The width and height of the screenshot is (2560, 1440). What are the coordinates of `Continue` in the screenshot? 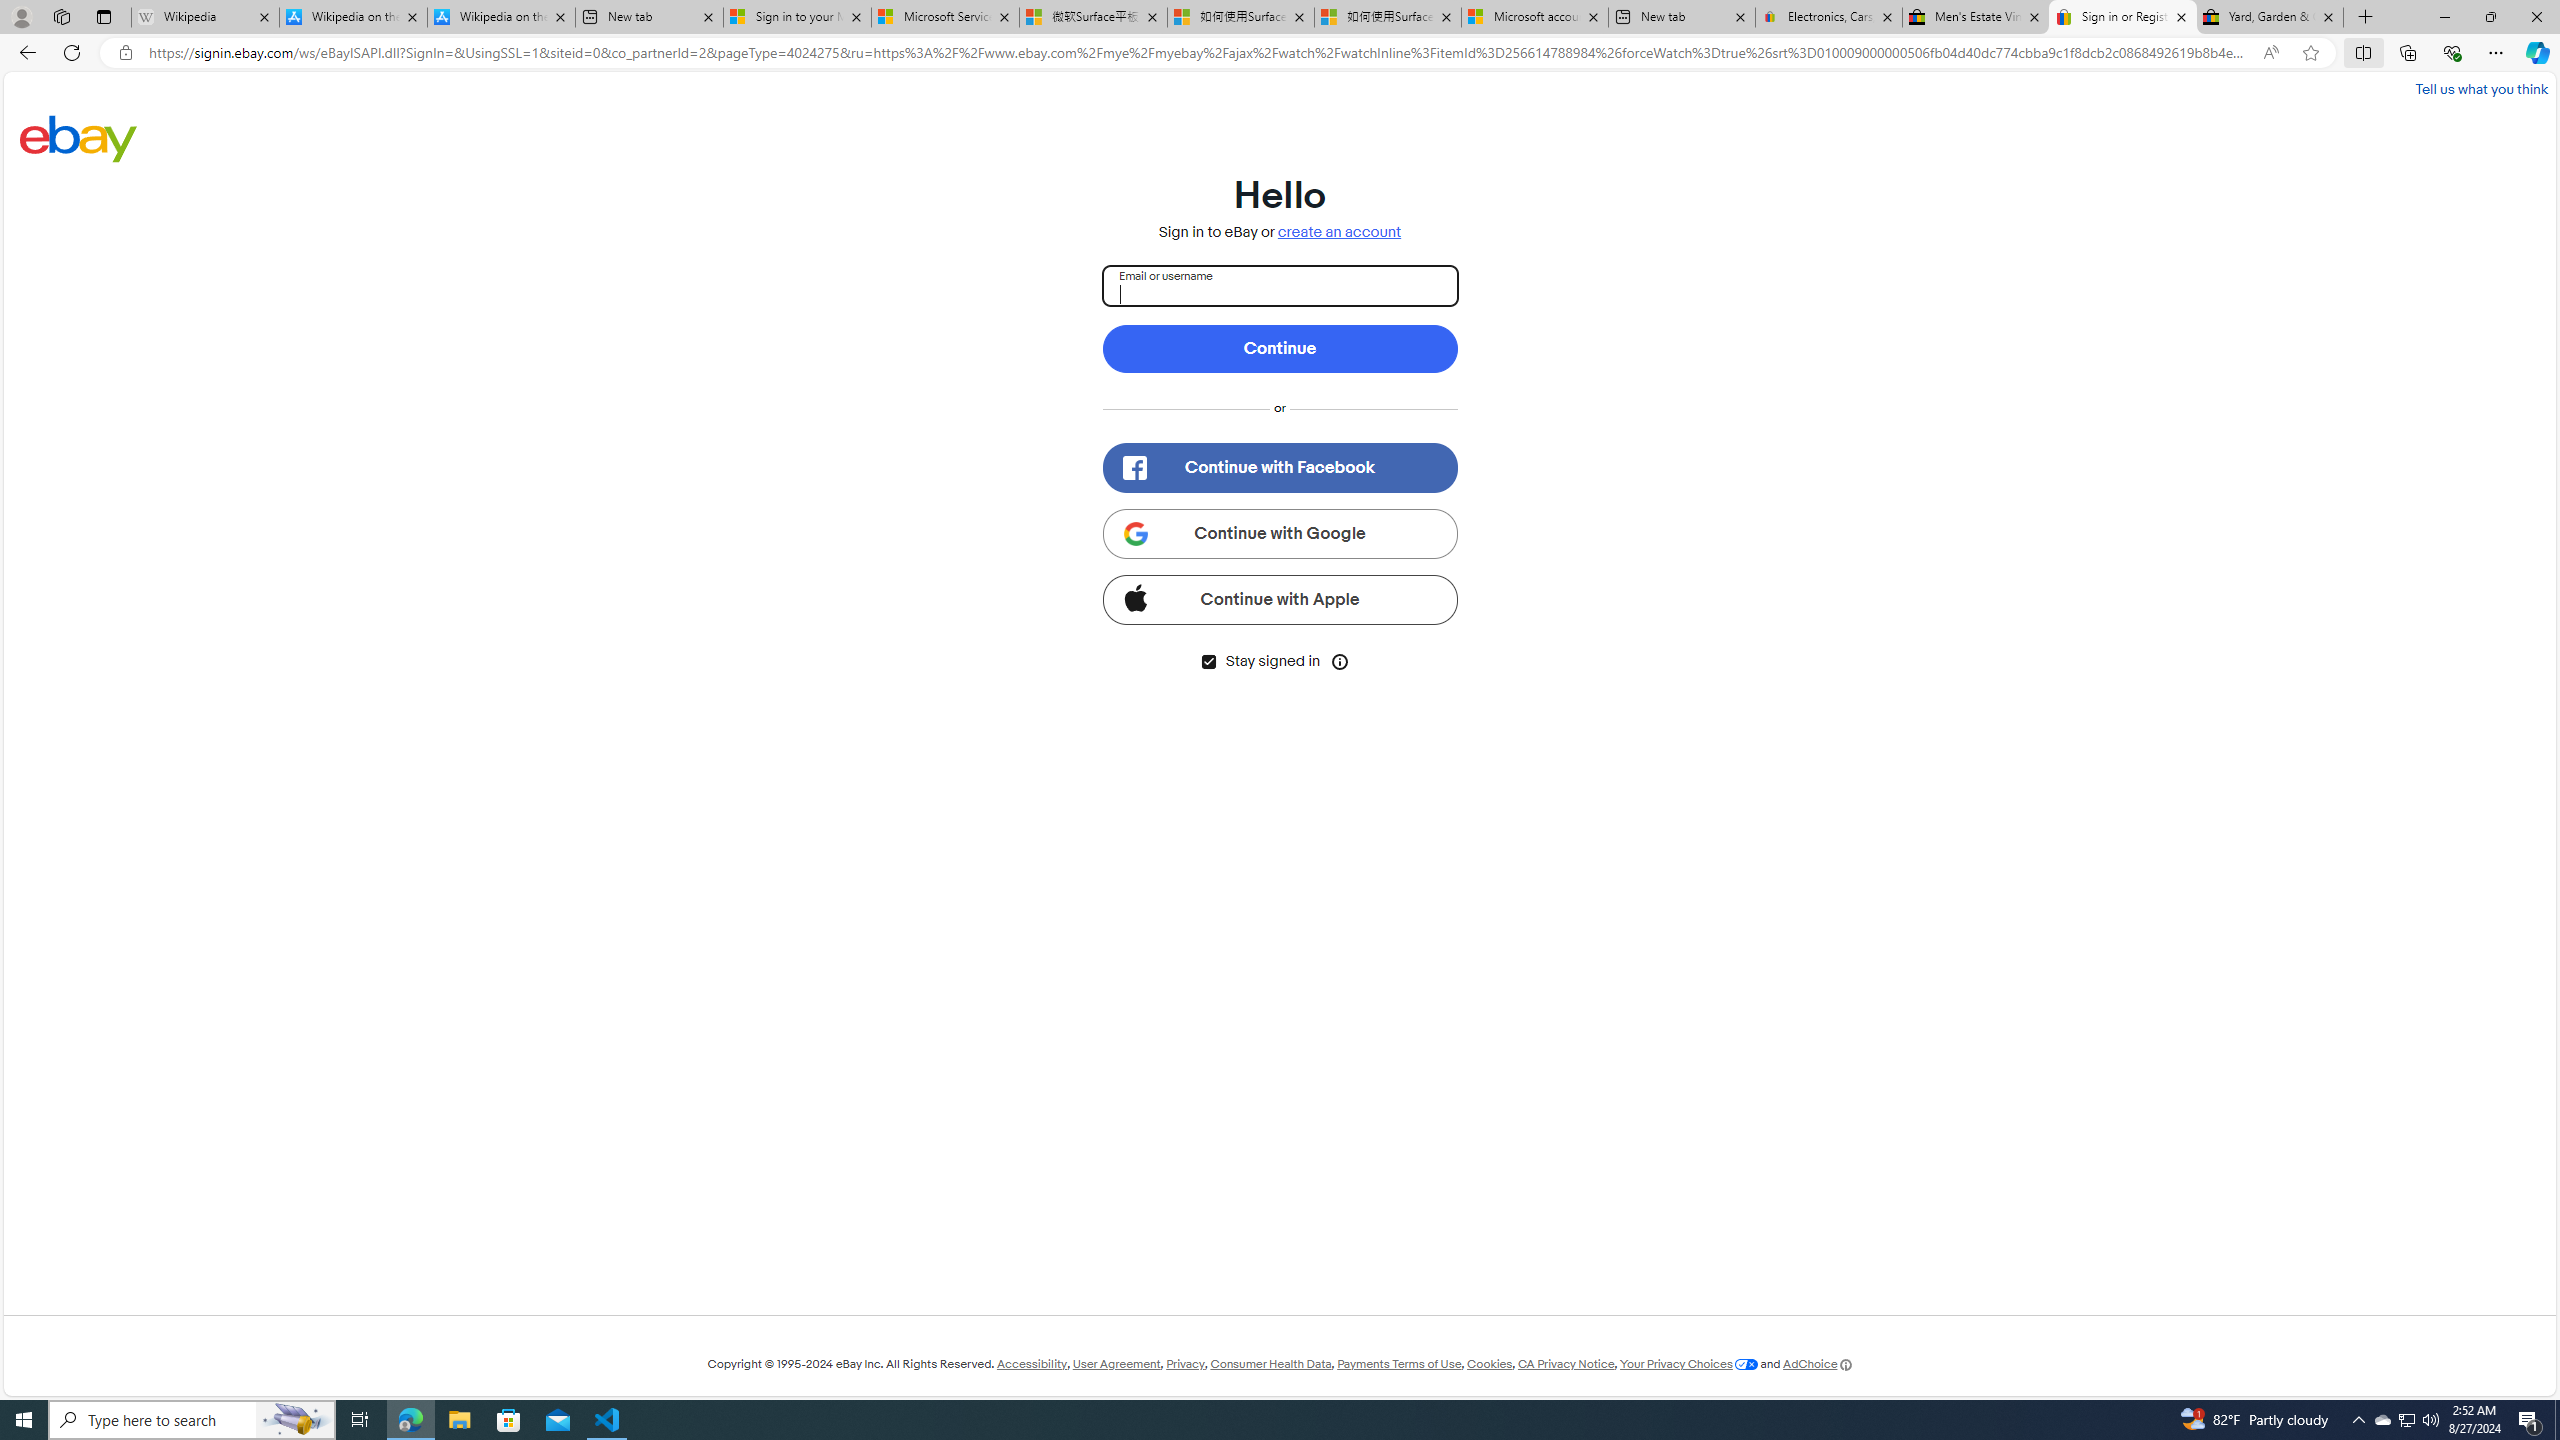 It's located at (1280, 348).